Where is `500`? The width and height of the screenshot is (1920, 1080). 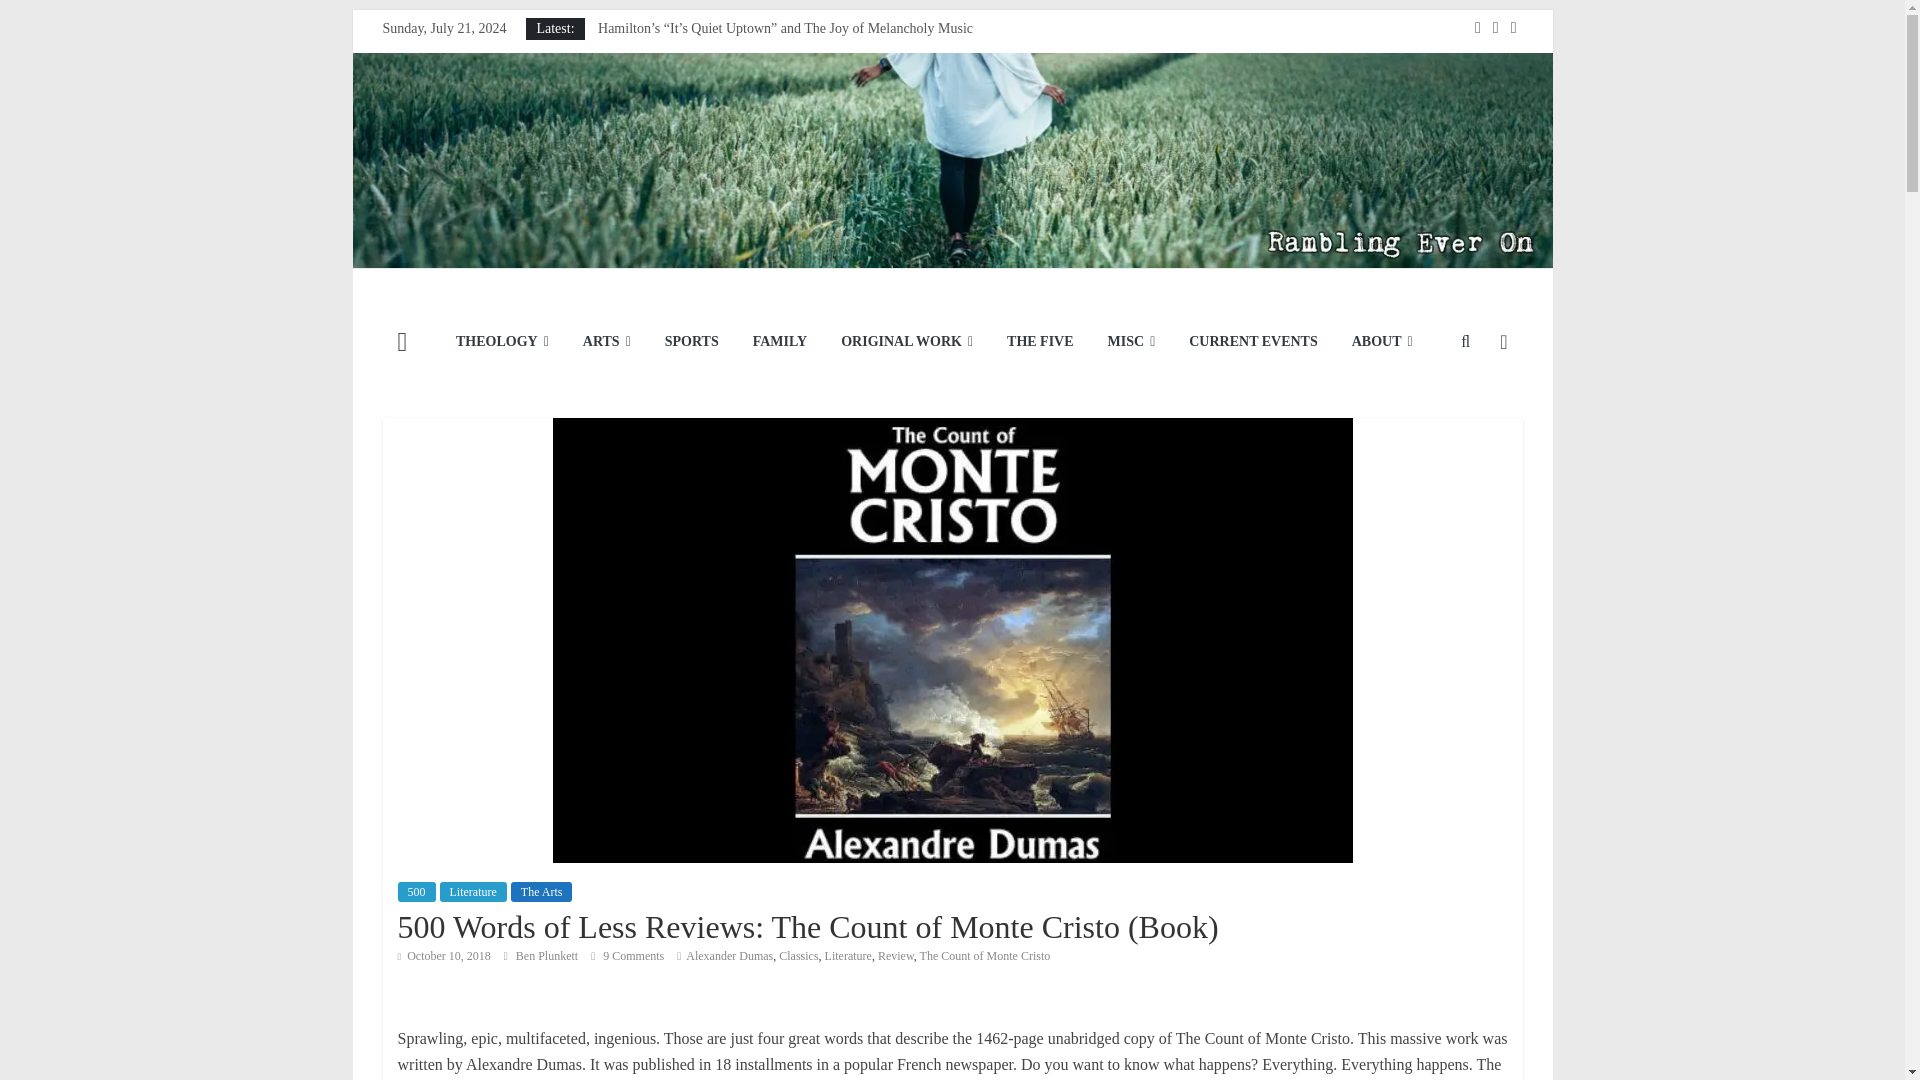 500 is located at coordinates (416, 892).